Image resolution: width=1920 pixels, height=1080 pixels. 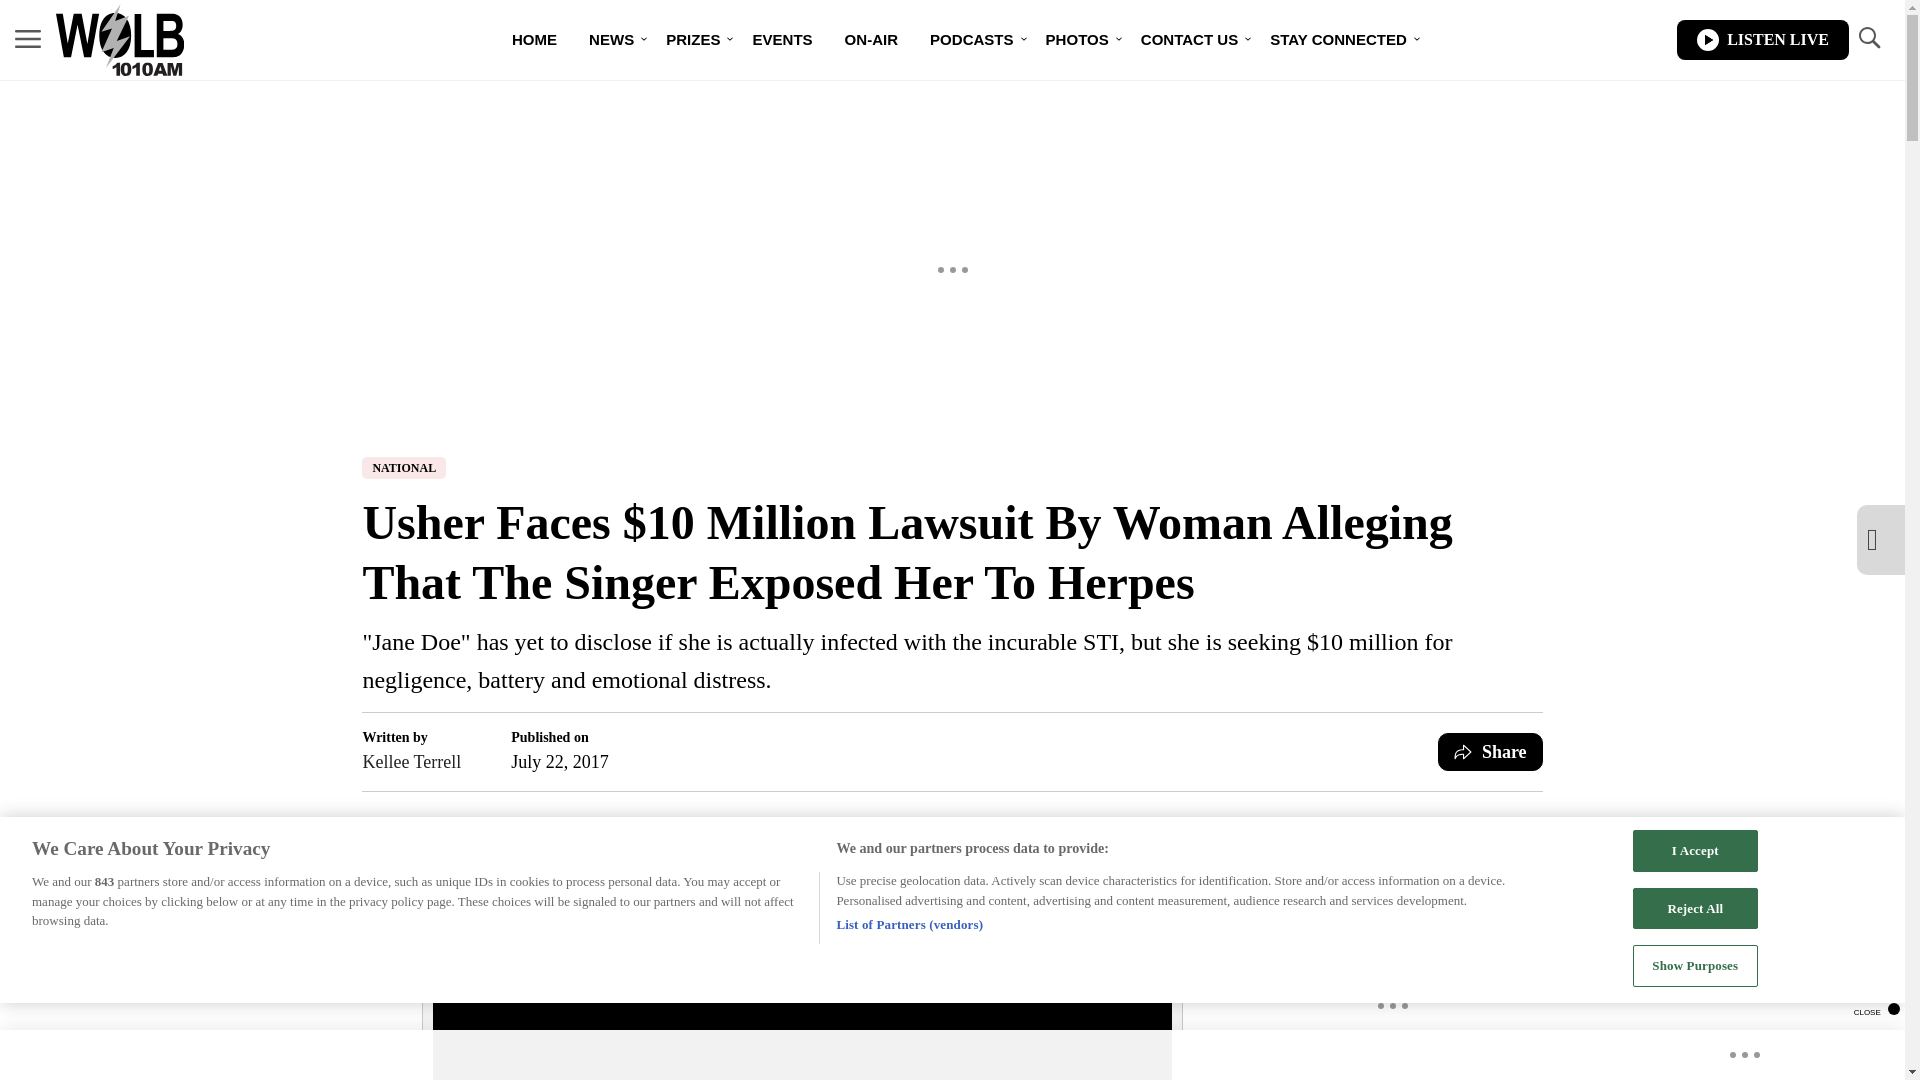 What do you see at coordinates (28, 40) in the screenshot?
I see `MENU` at bounding box center [28, 40].